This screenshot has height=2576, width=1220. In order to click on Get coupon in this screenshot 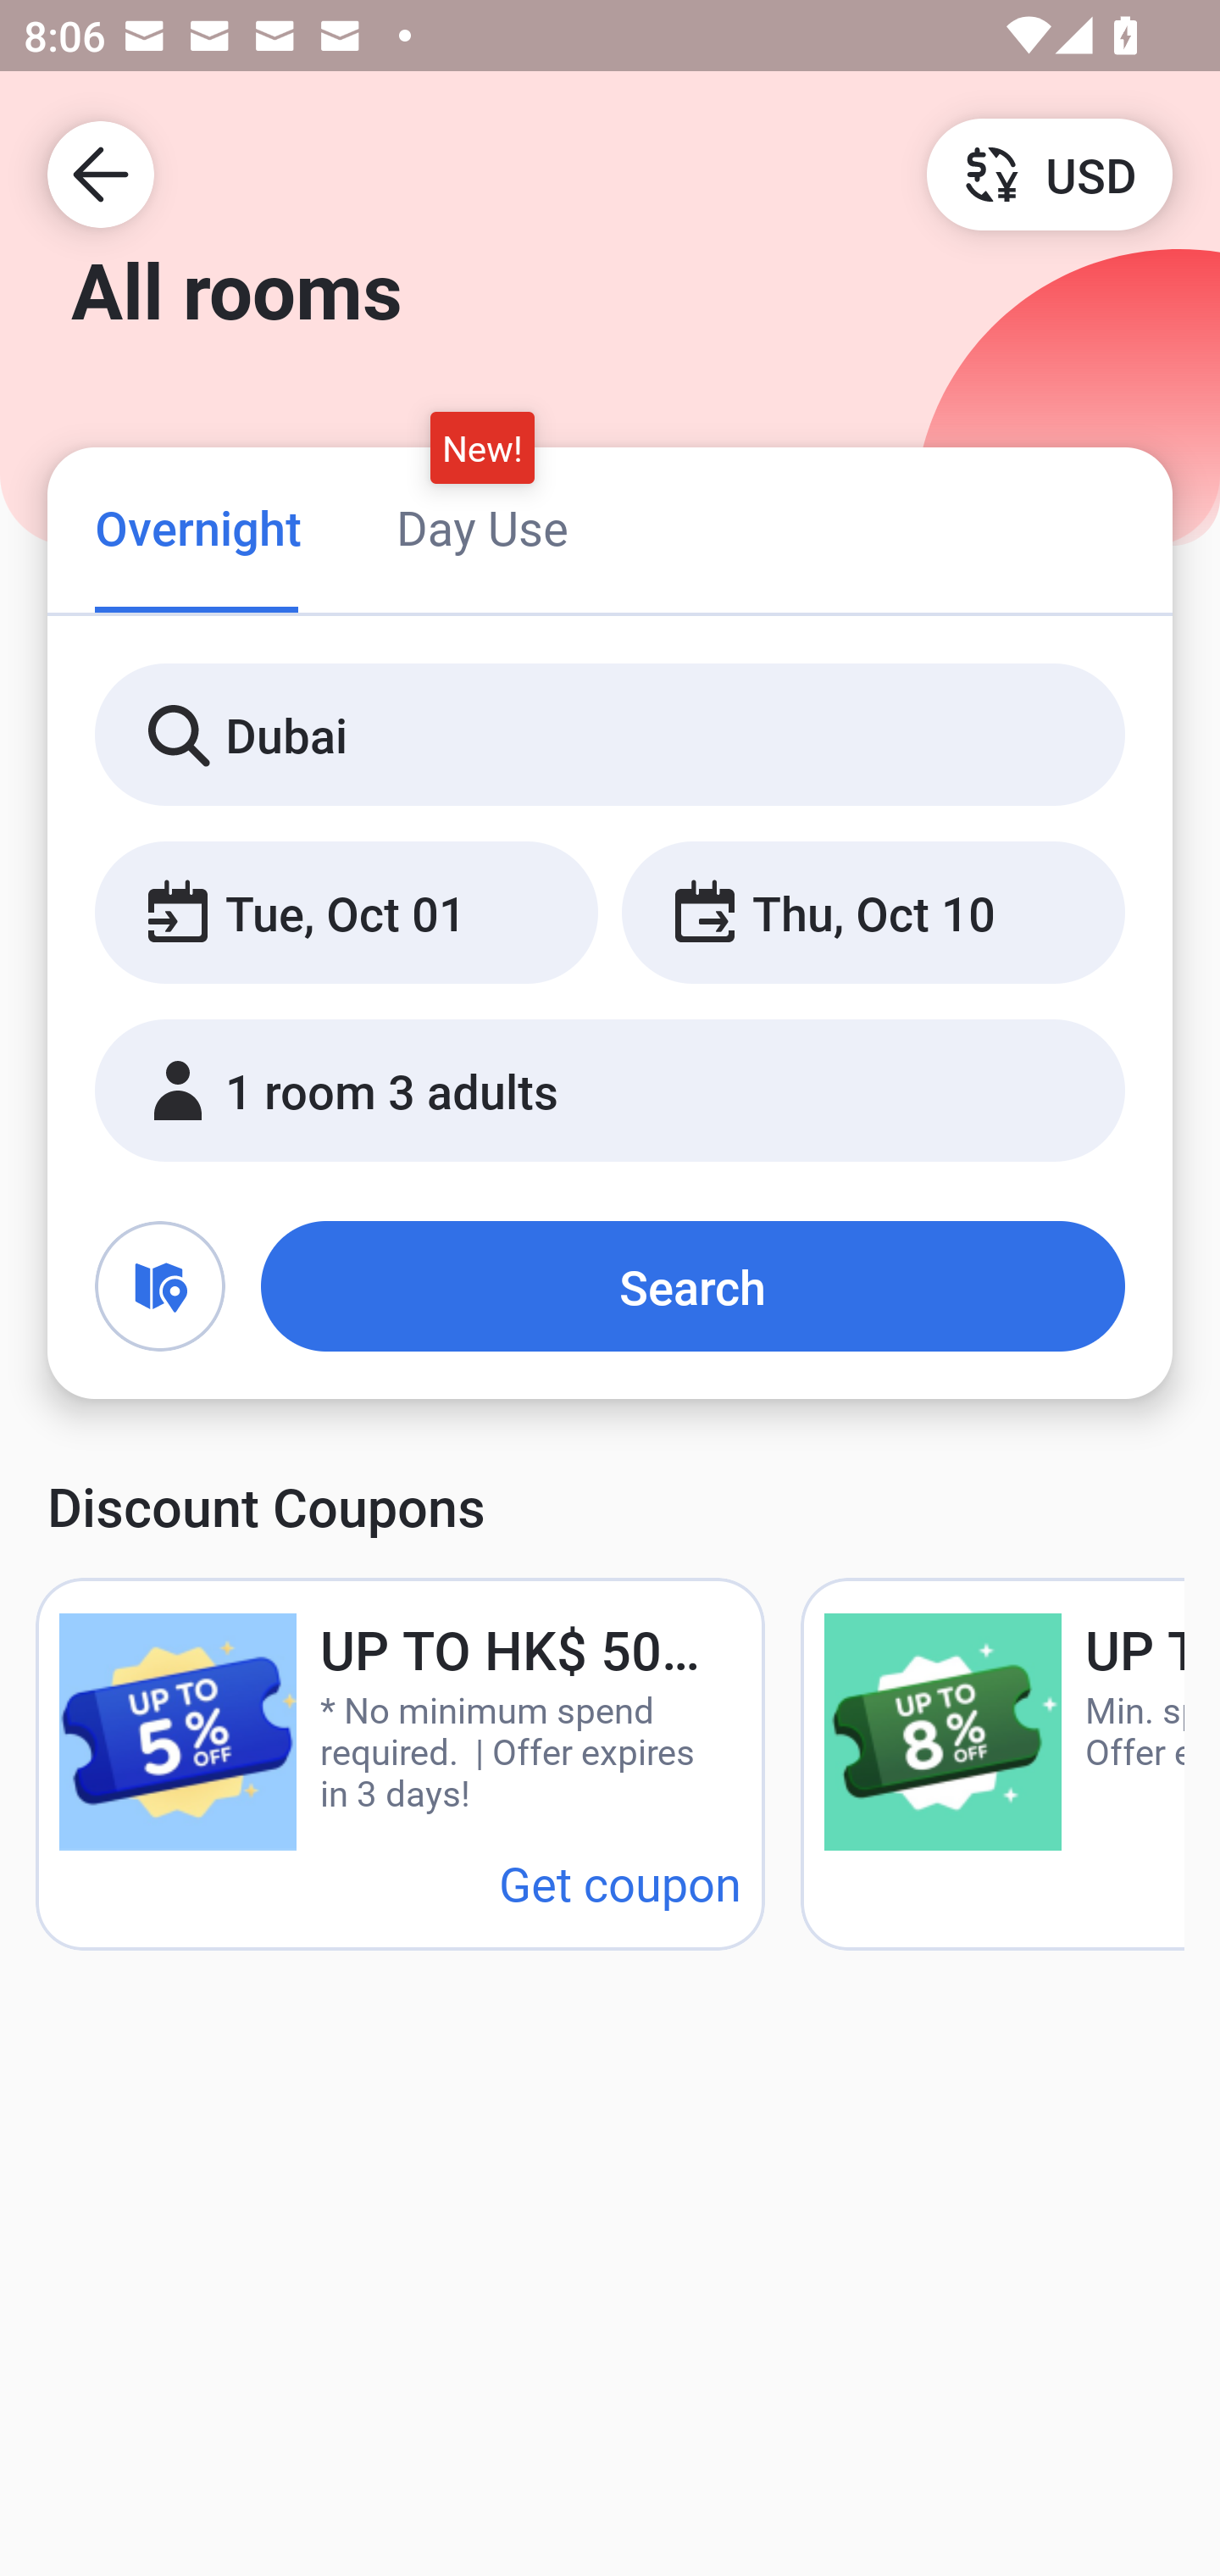, I will do `click(620, 1883)`.